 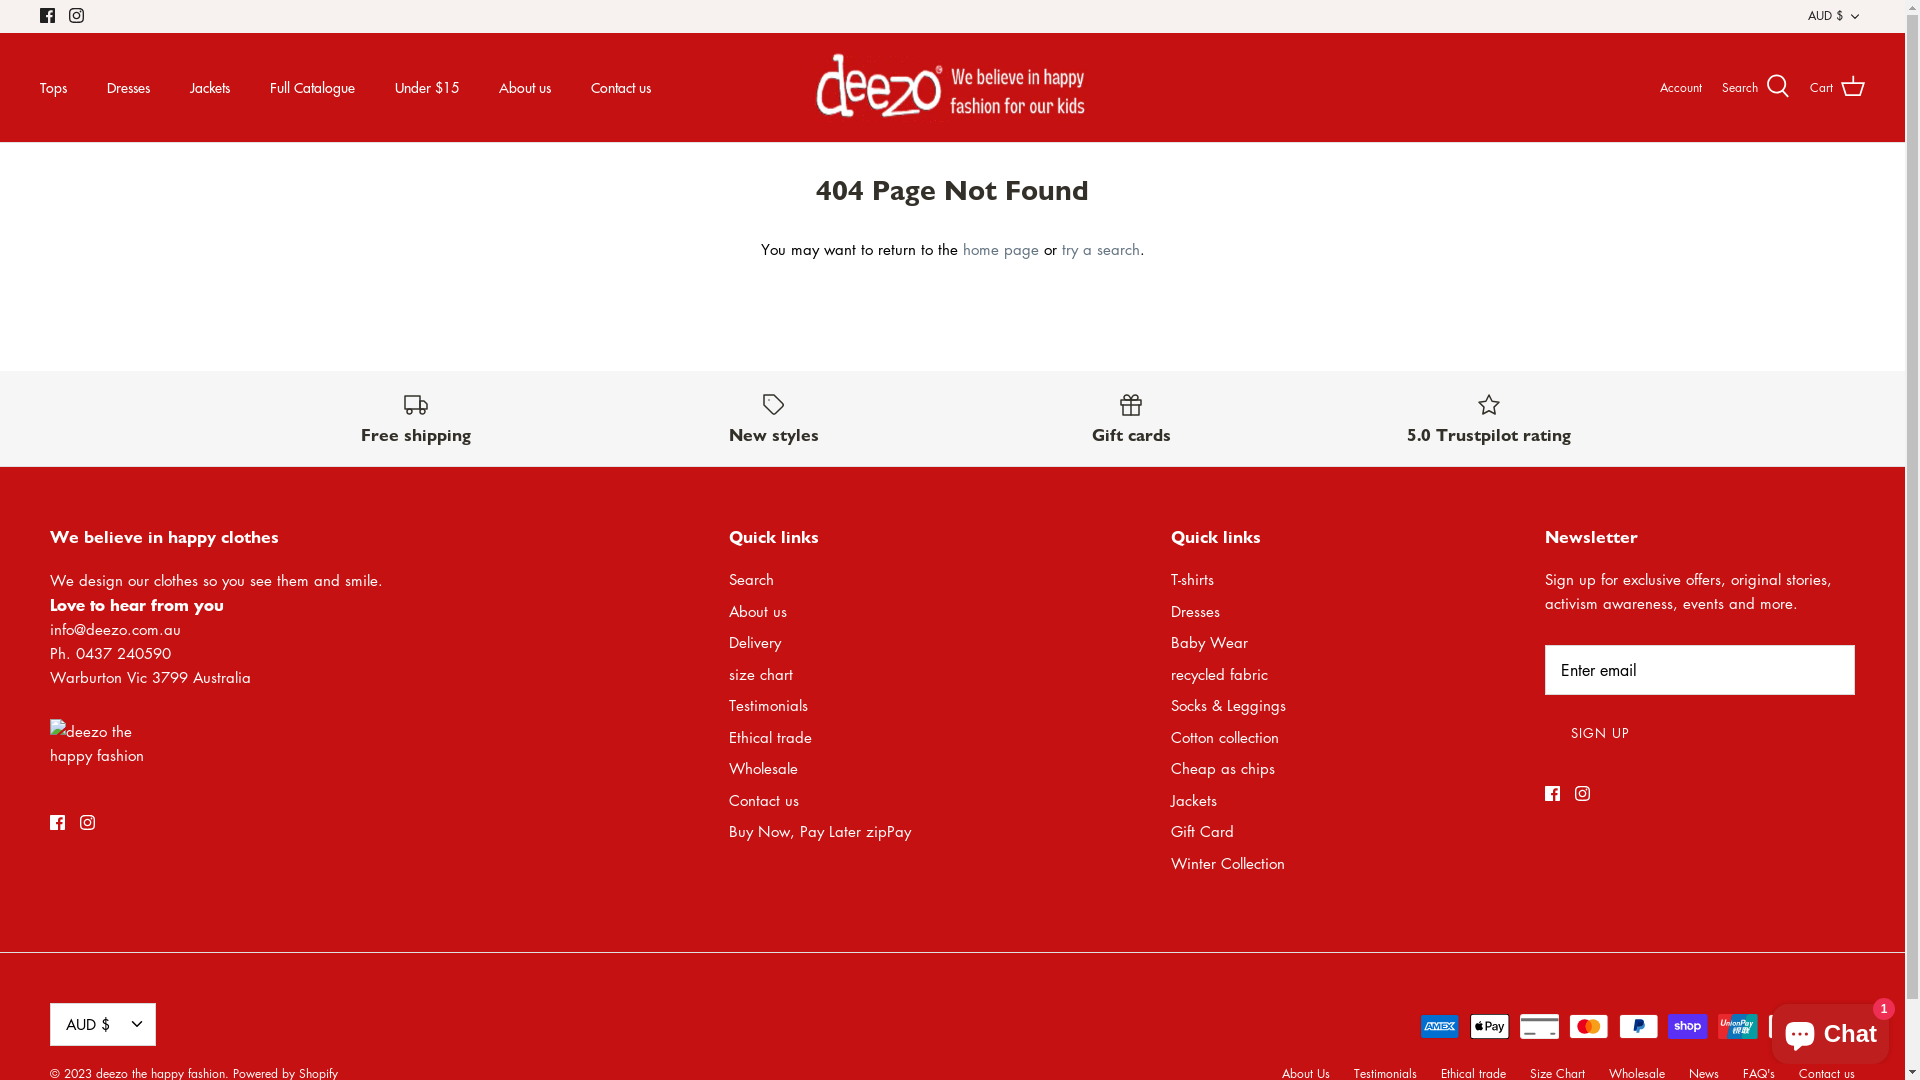 I want to click on Buy Now, Pay Later zipPay, so click(x=820, y=831).